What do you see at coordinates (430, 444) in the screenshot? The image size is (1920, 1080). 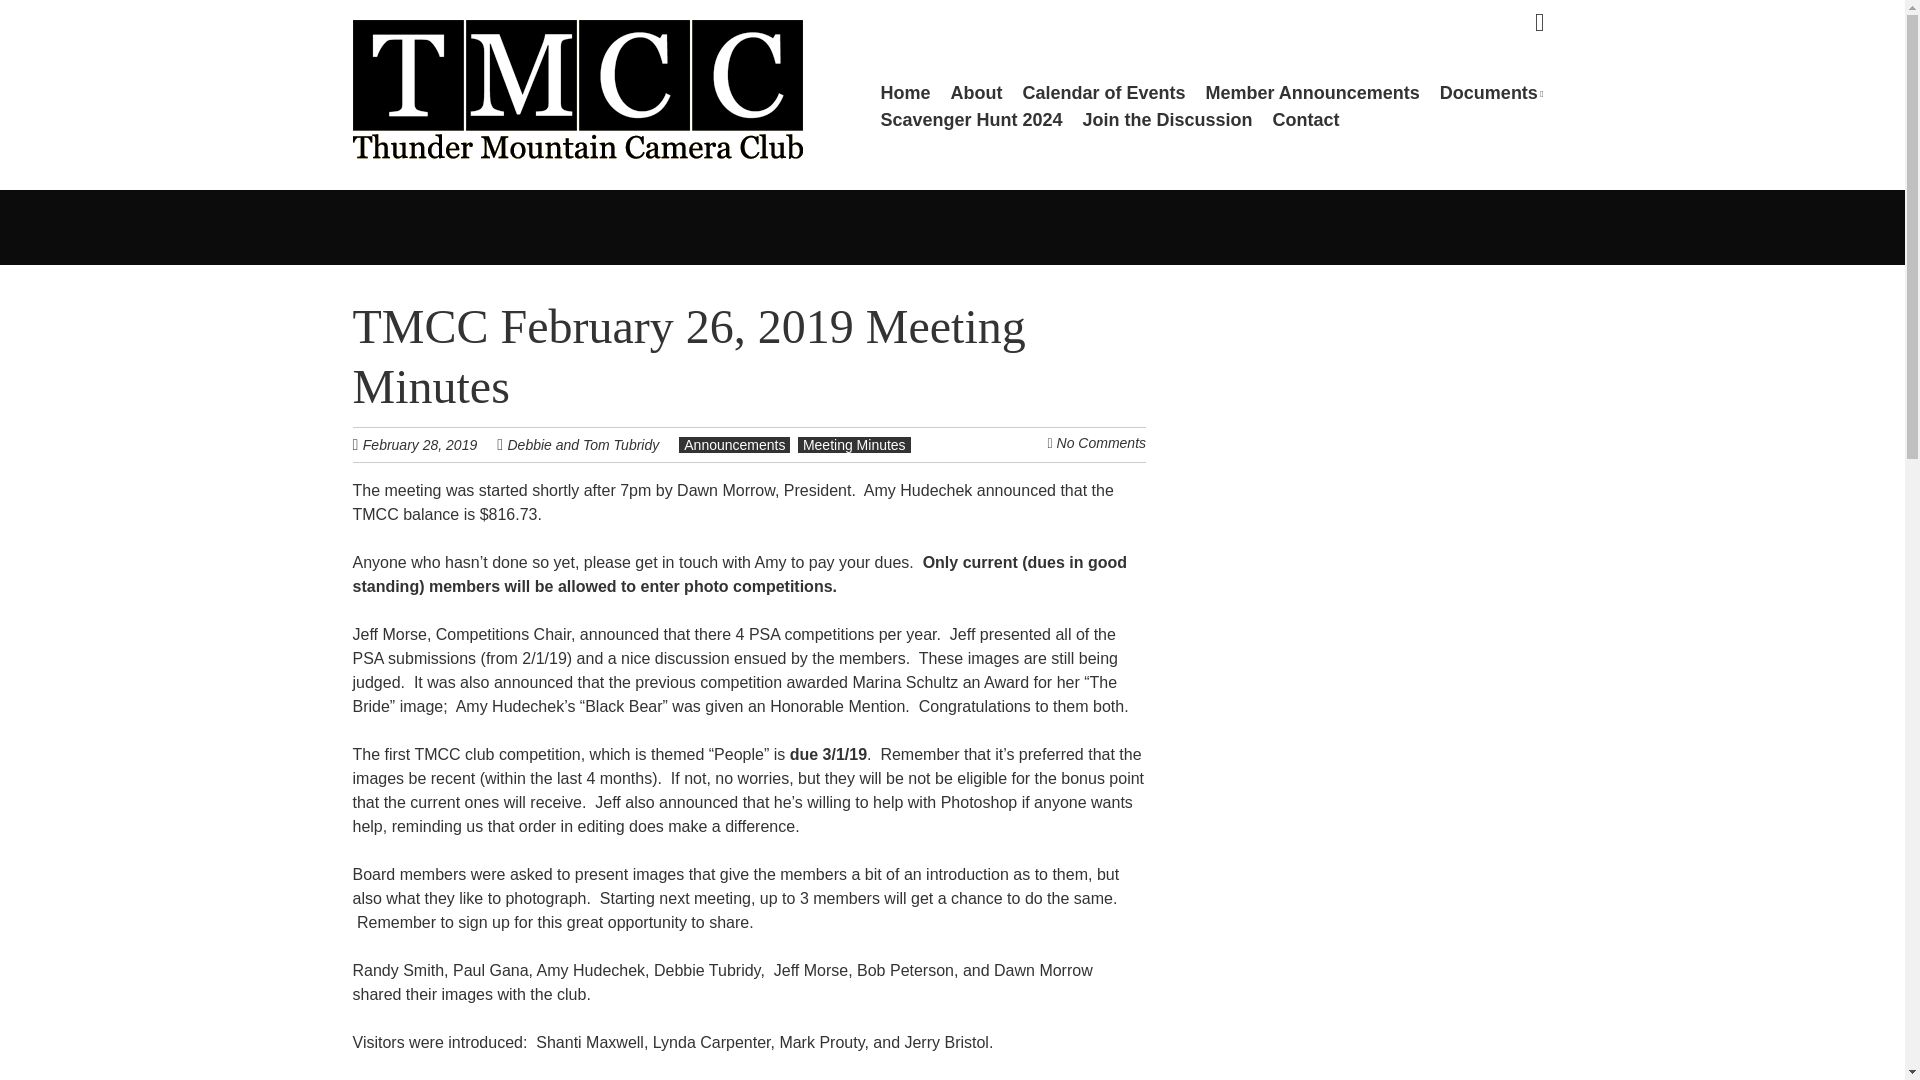 I see `February 28, 2019` at bounding box center [430, 444].